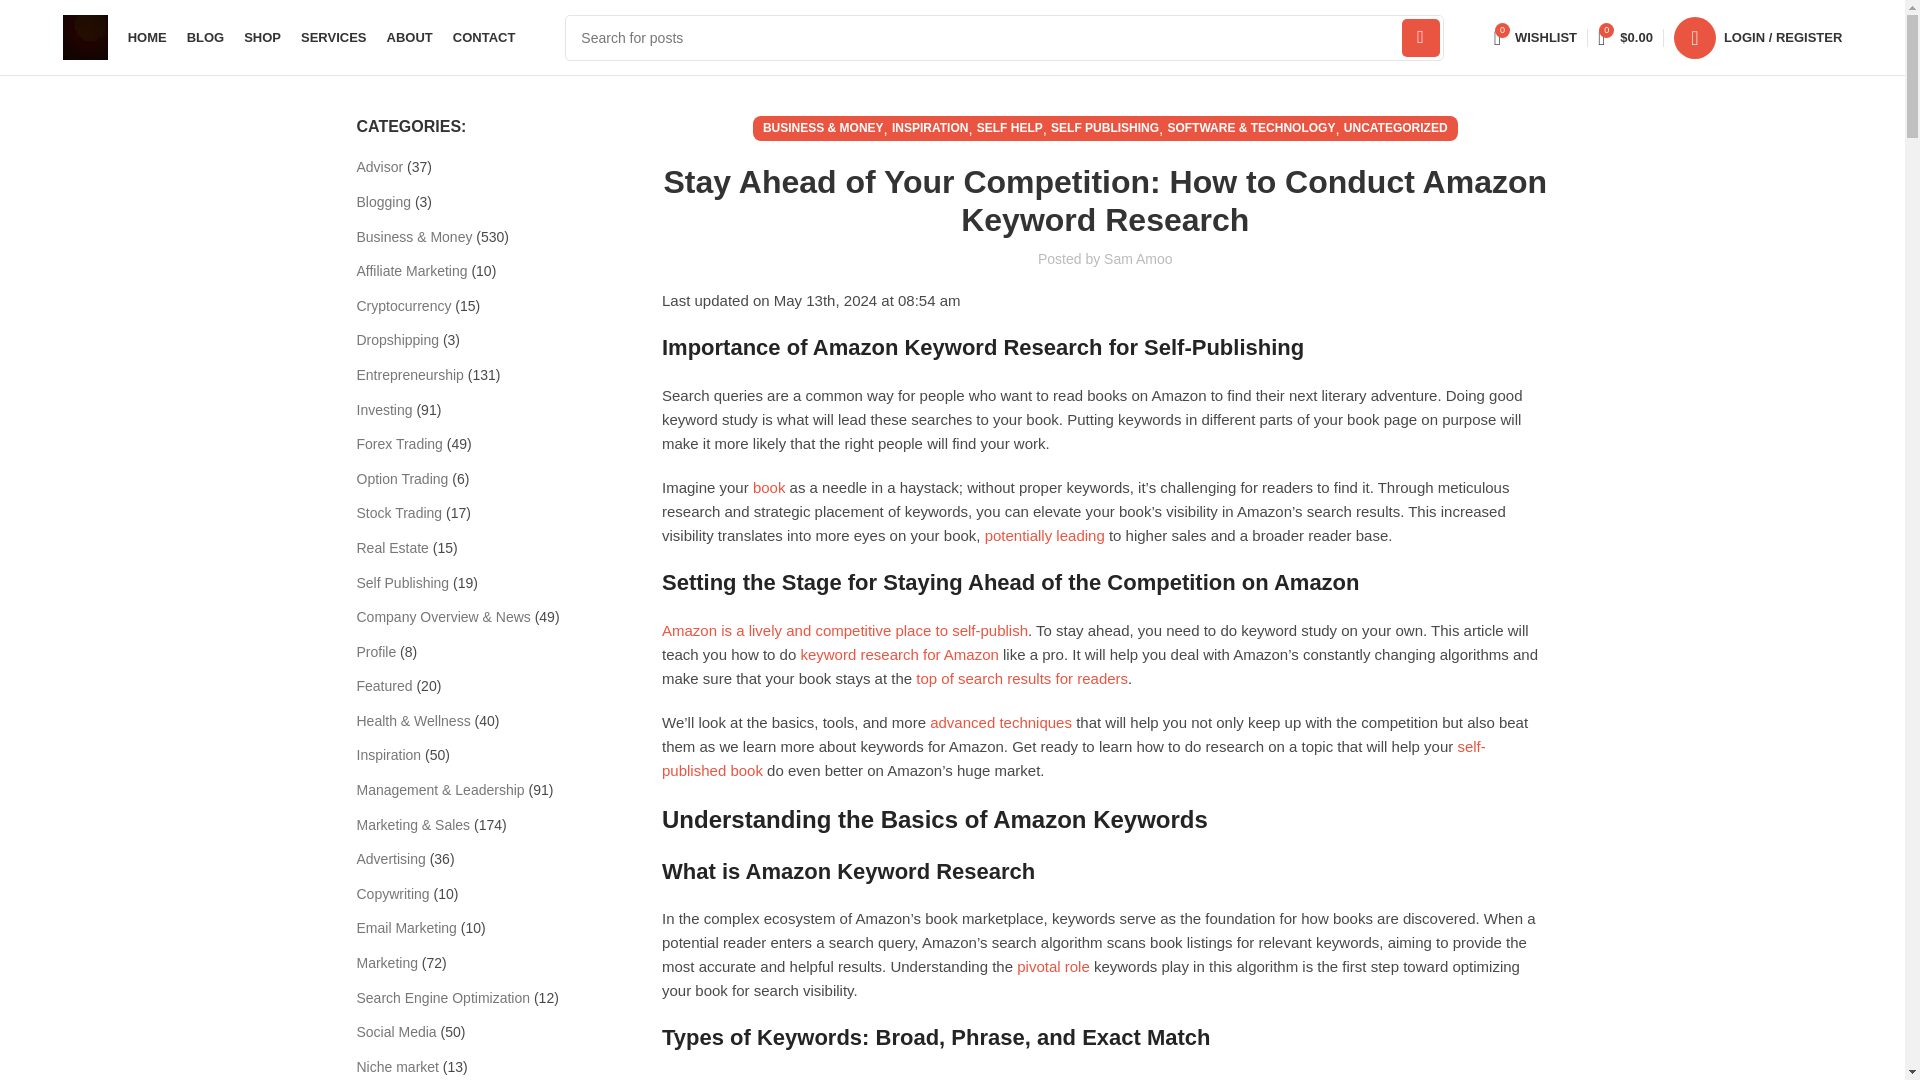  Describe the element at coordinates (1420, 37) in the screenshot. I see `SEARCH` at that location.